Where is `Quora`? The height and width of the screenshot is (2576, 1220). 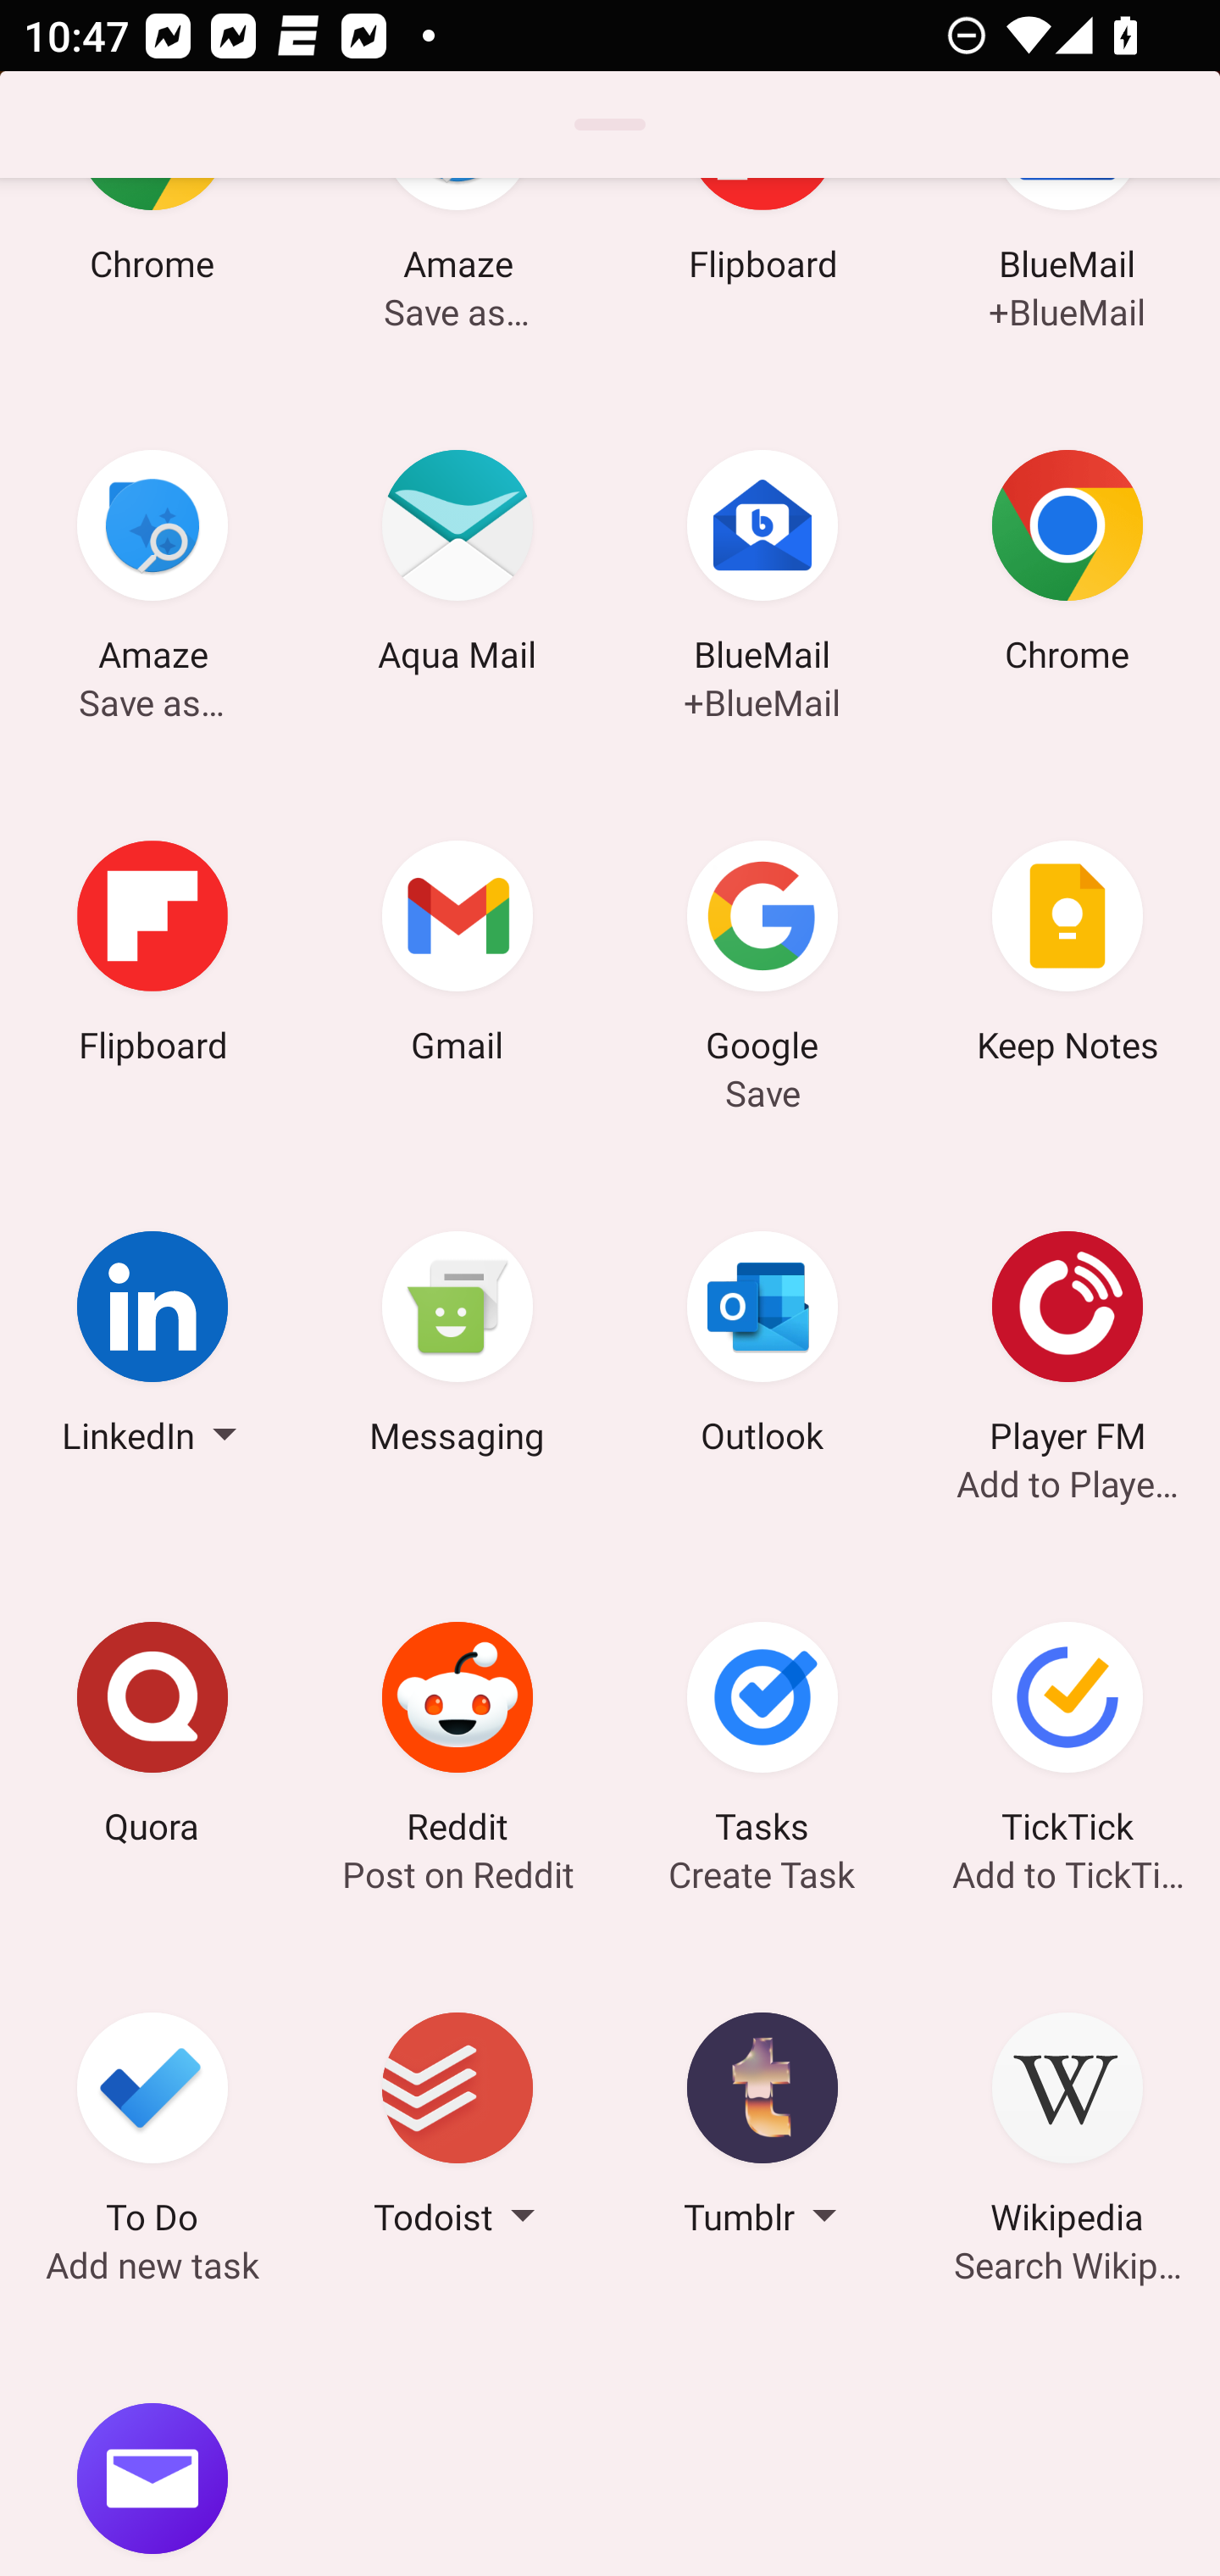
Quora is located at coordinates (152, 1739).